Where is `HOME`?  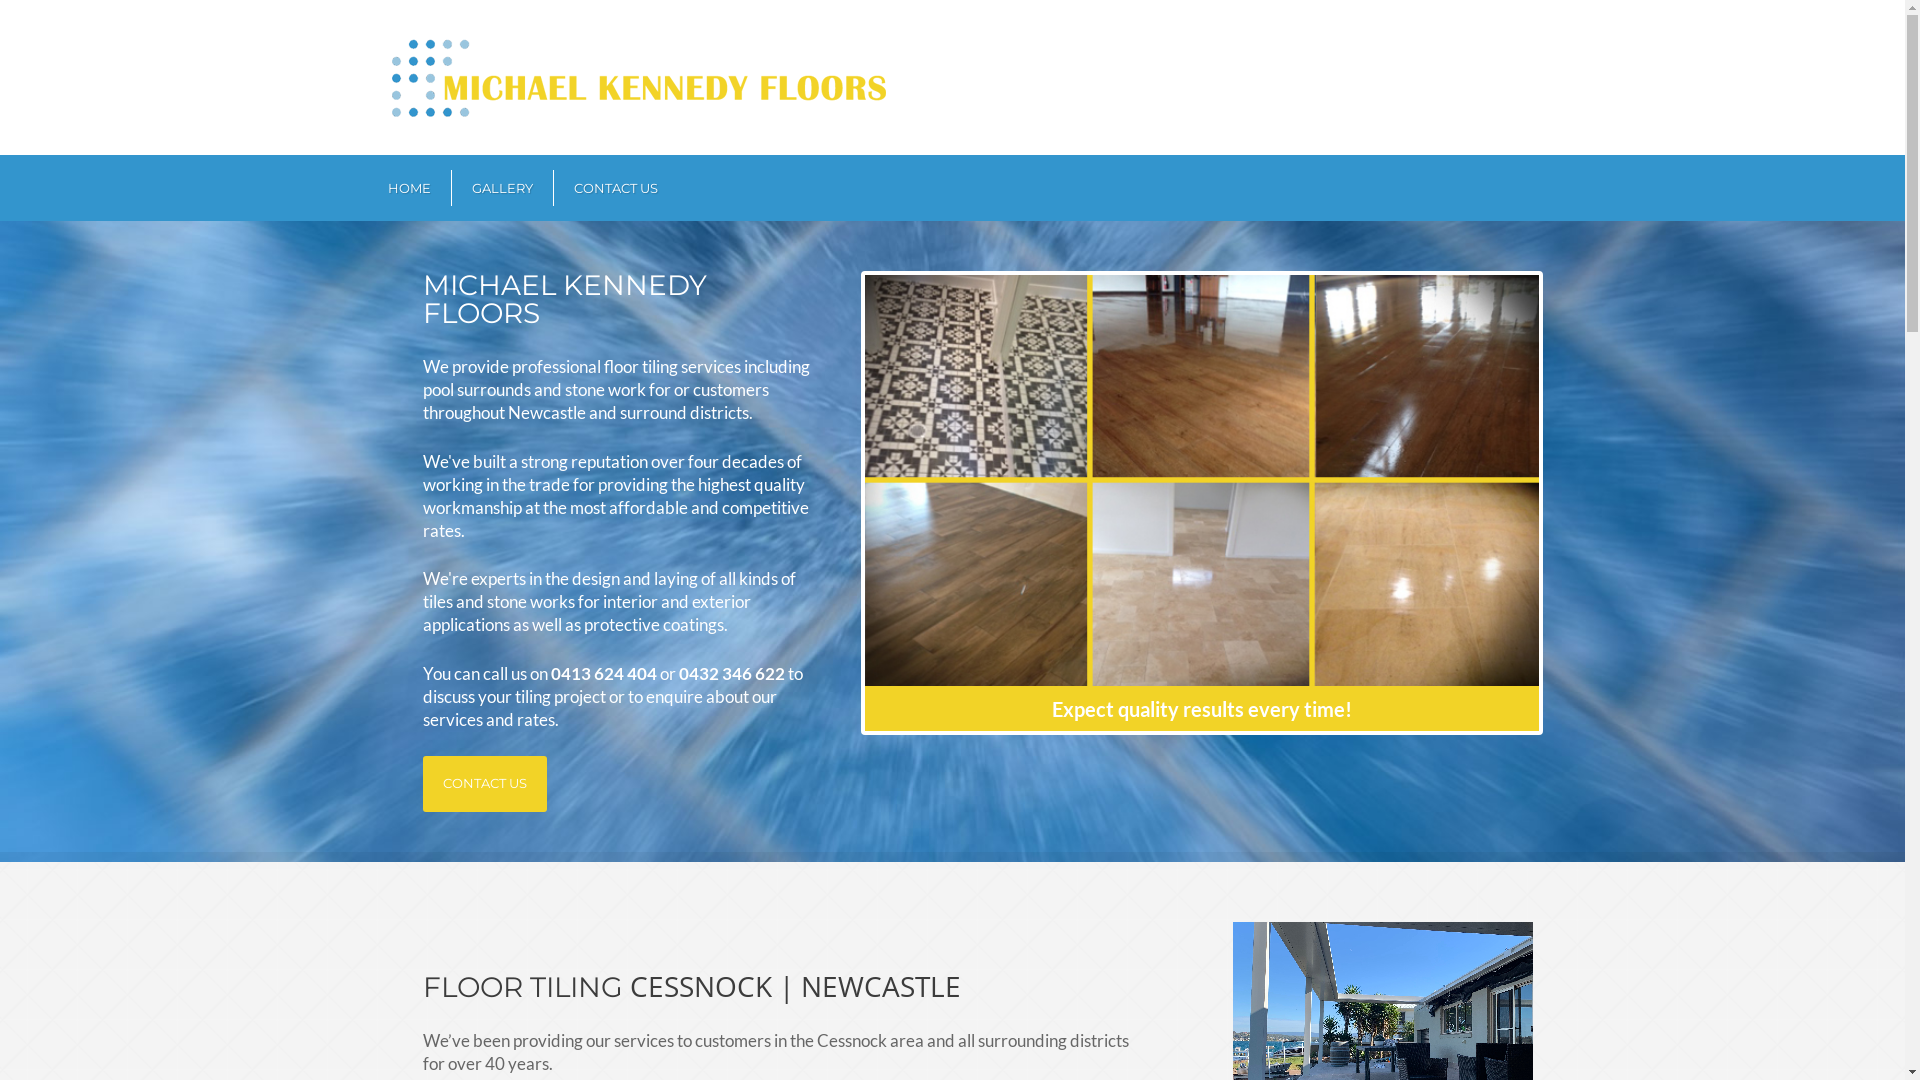 HOME is located at coordinates (410, 188).